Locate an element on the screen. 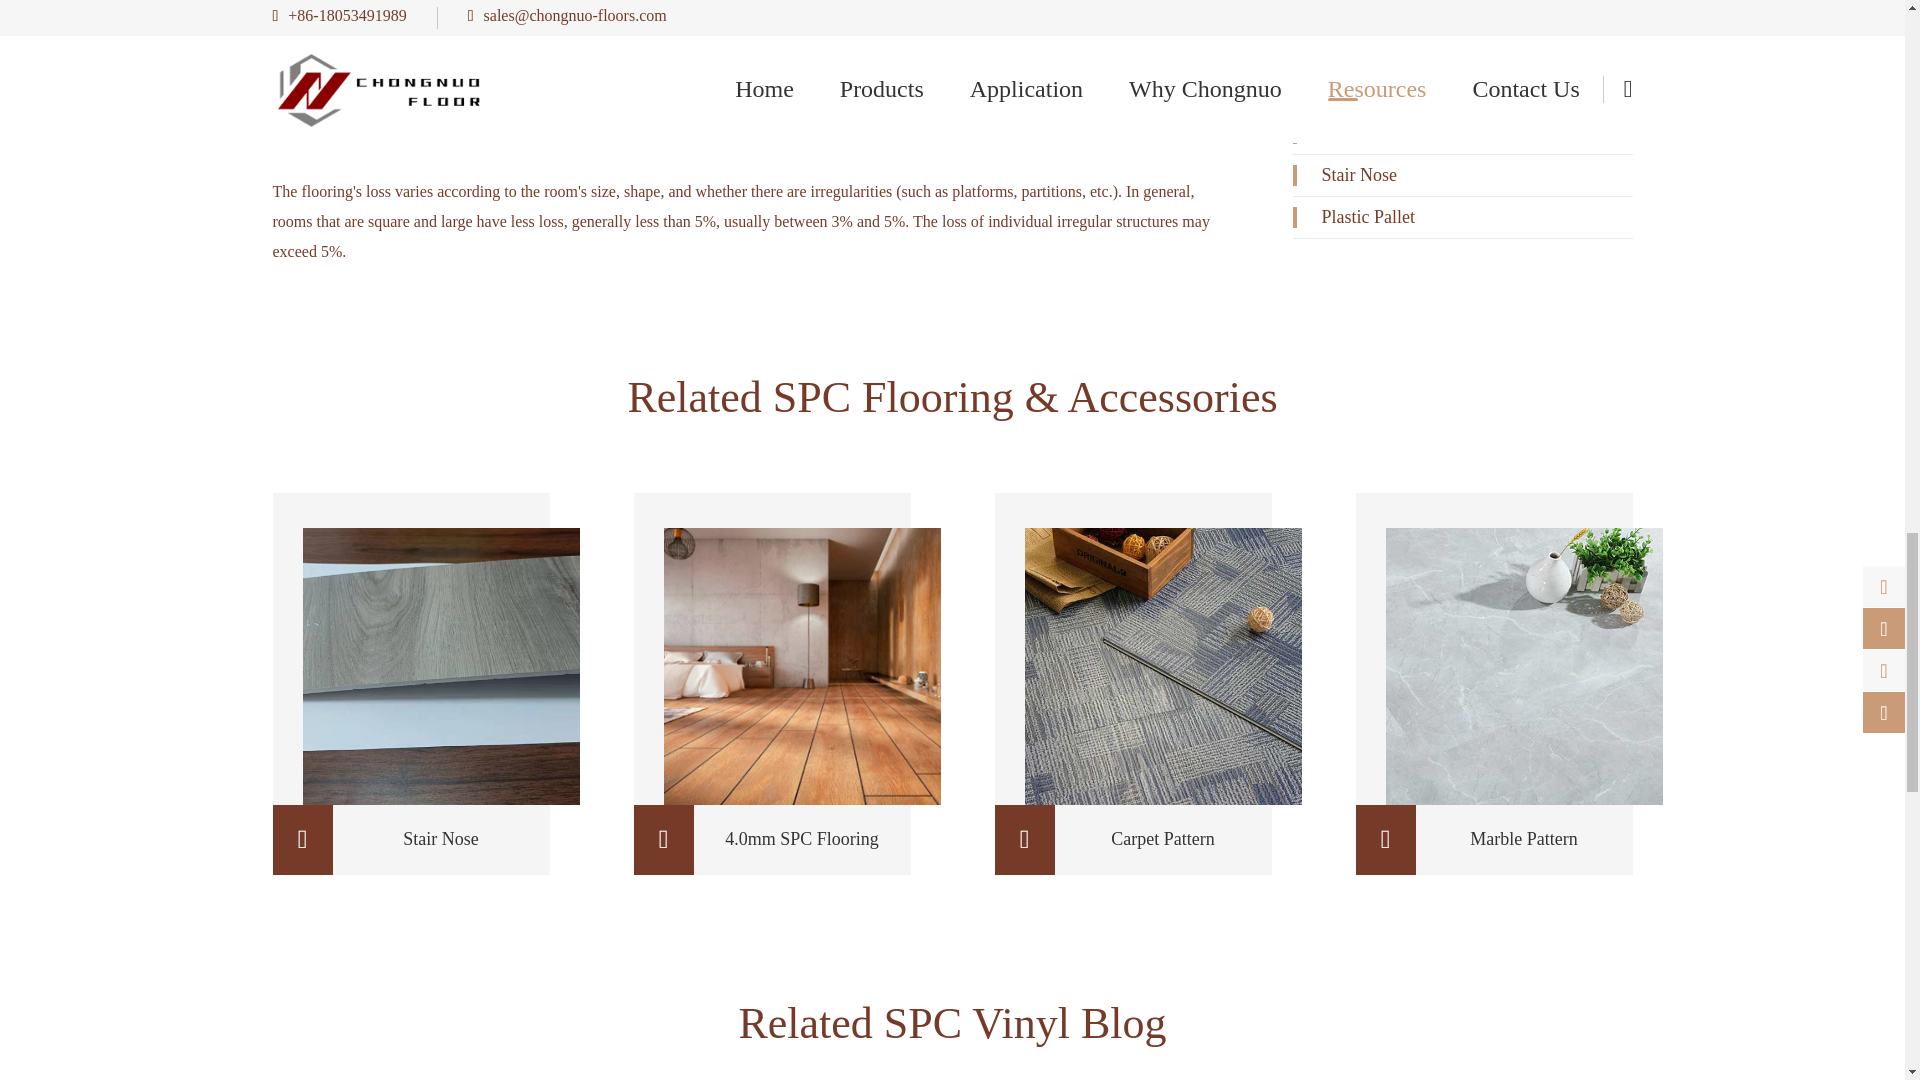 This screenshot has height=1080, width=1920. SPC Stair Nose is located at coordinates (440, 666).